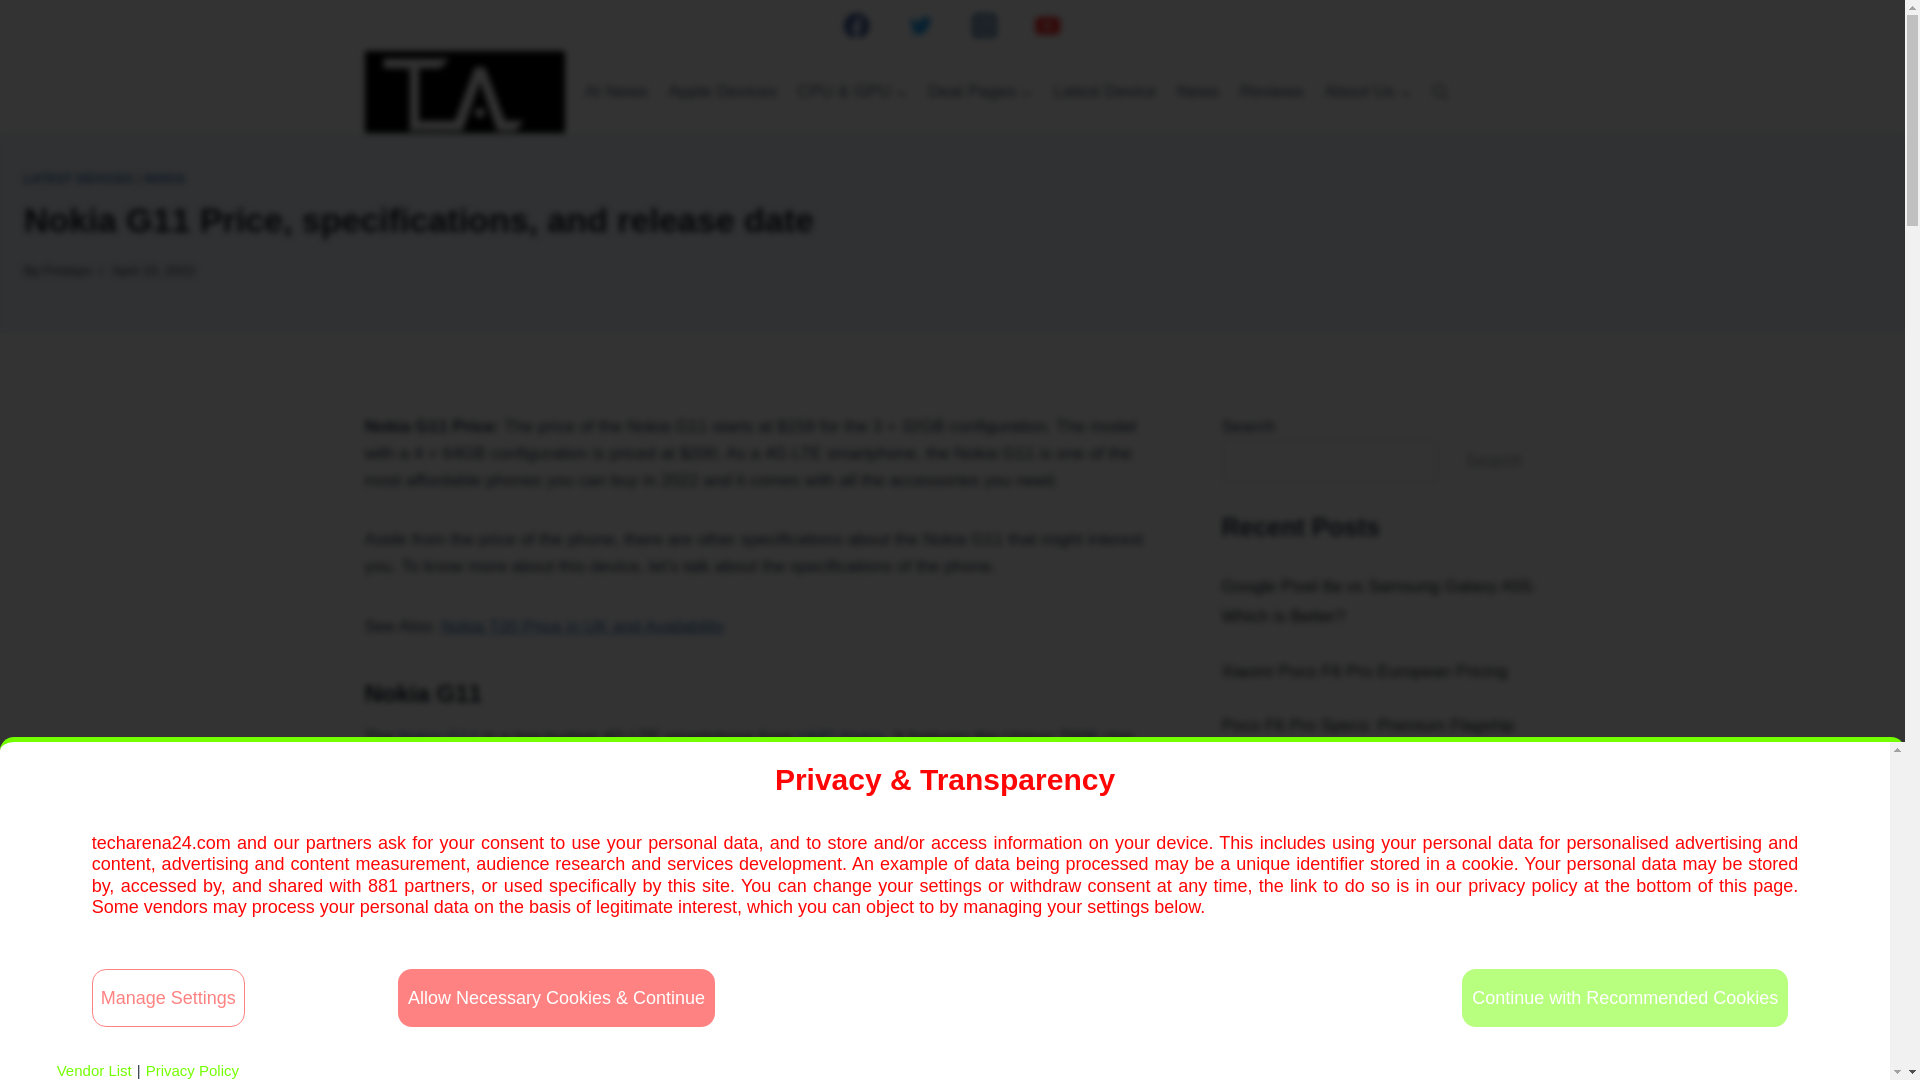  Describe the element at coordinates (78, 178) in the screenshot. I see `LATEST DEVICES` at that location.